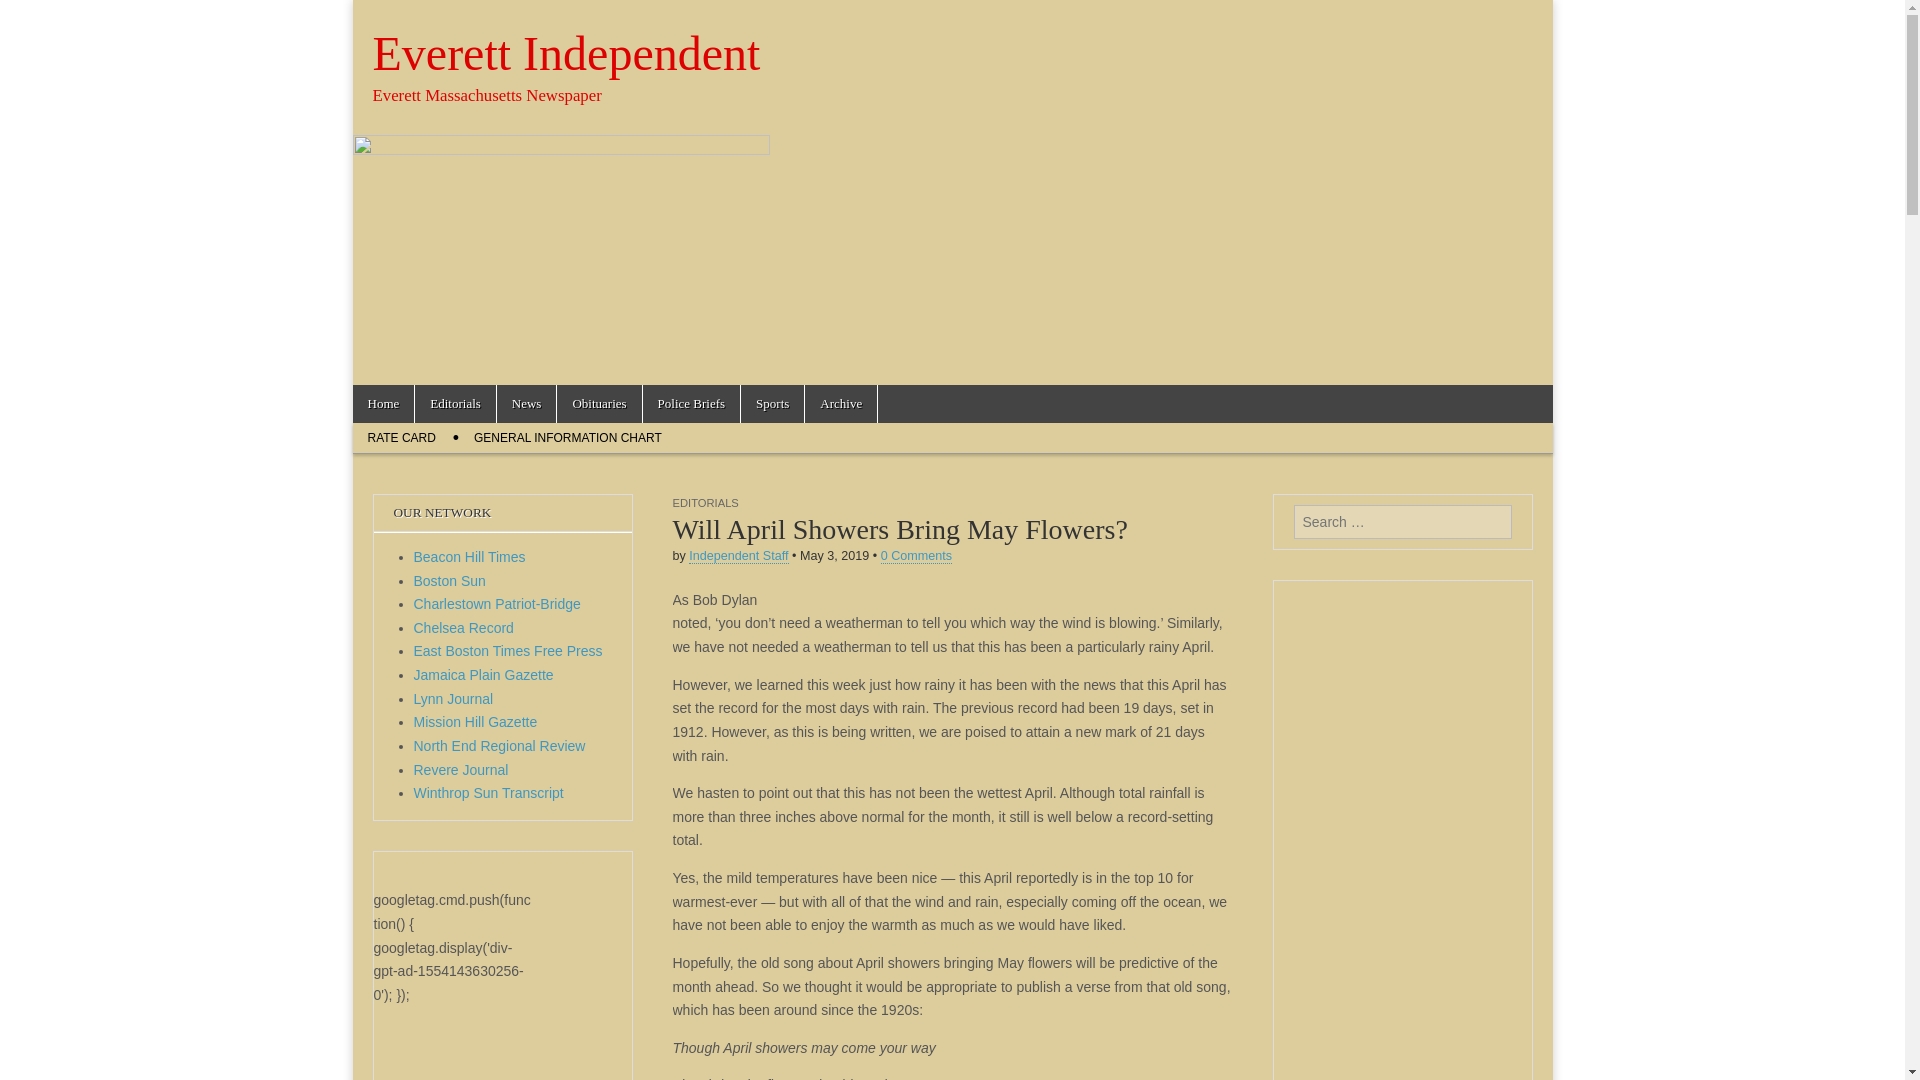 The width and height of the screenshot is (1920, 1080). Describe the element at coordinates (450, 580) in the screenshot. I see `Boston Sun` at that location.